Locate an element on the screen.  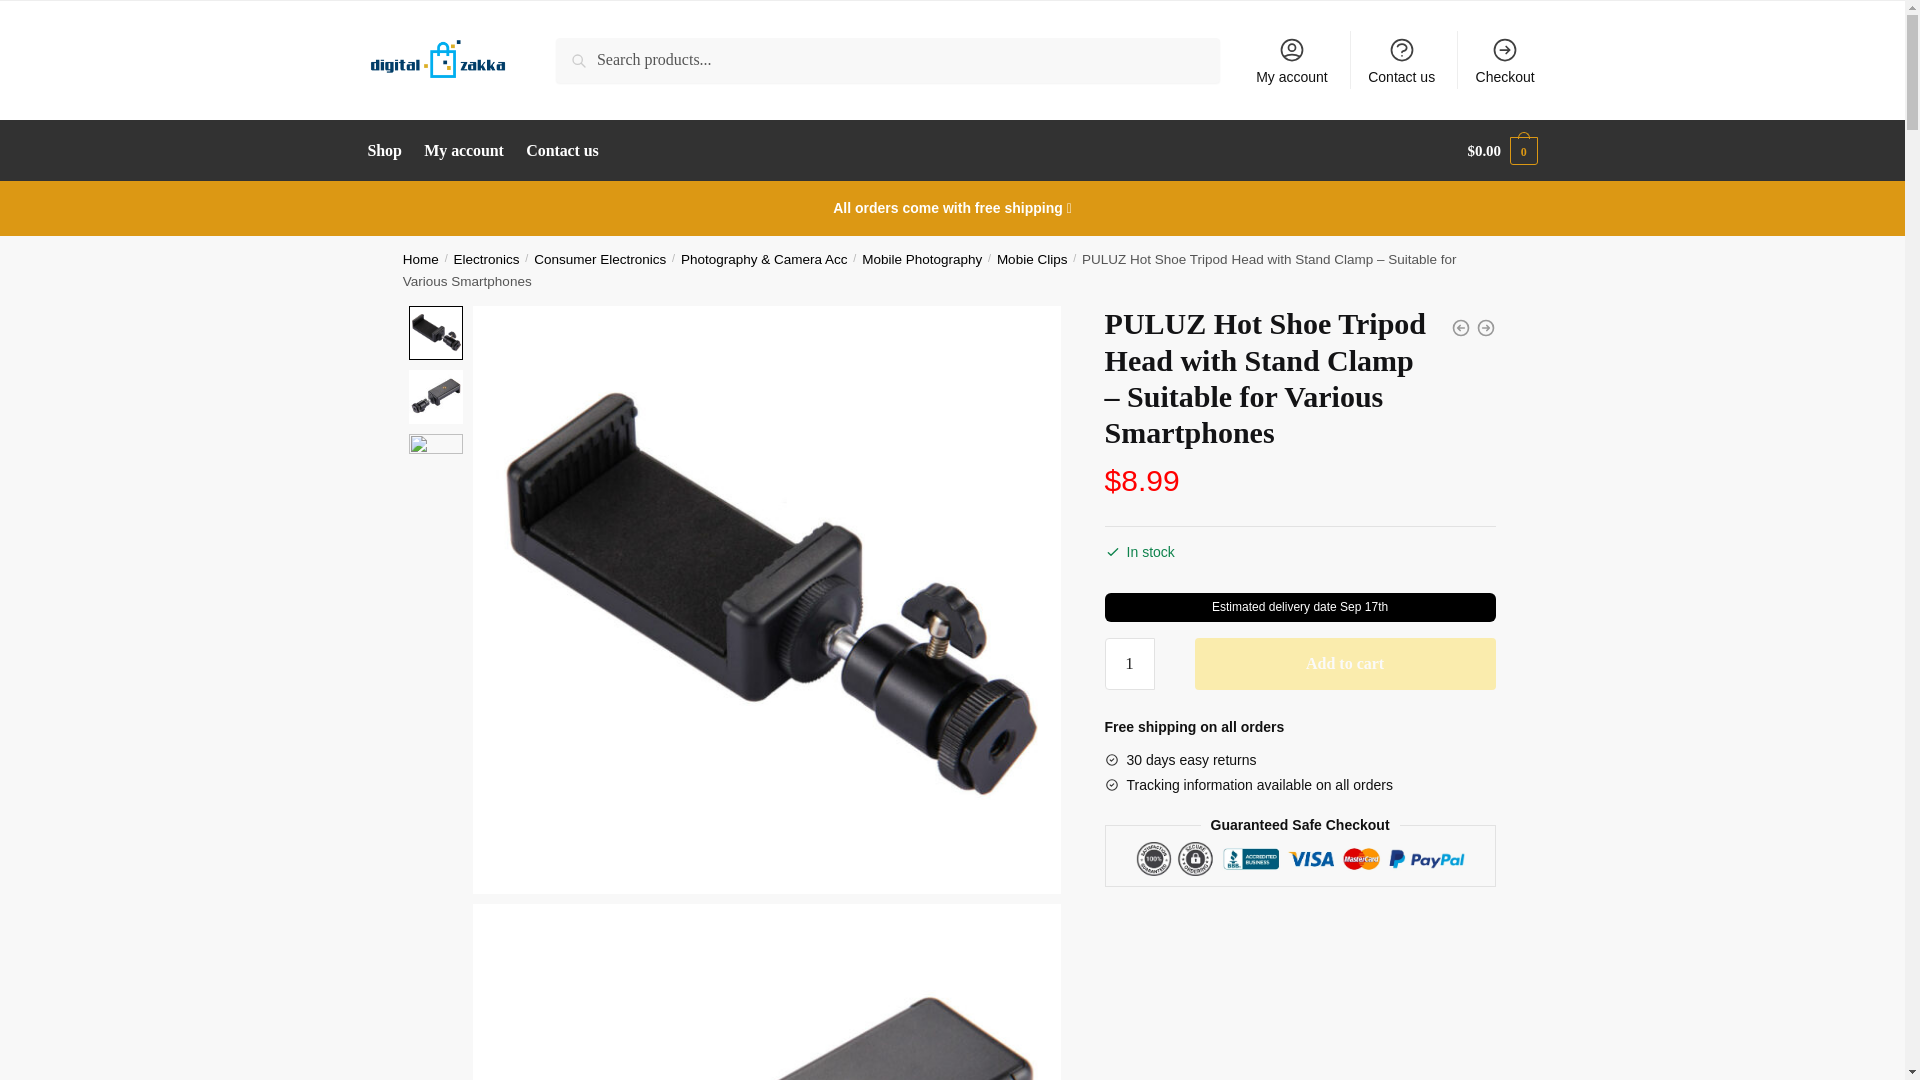
Search is located at coordinates (584, 51).